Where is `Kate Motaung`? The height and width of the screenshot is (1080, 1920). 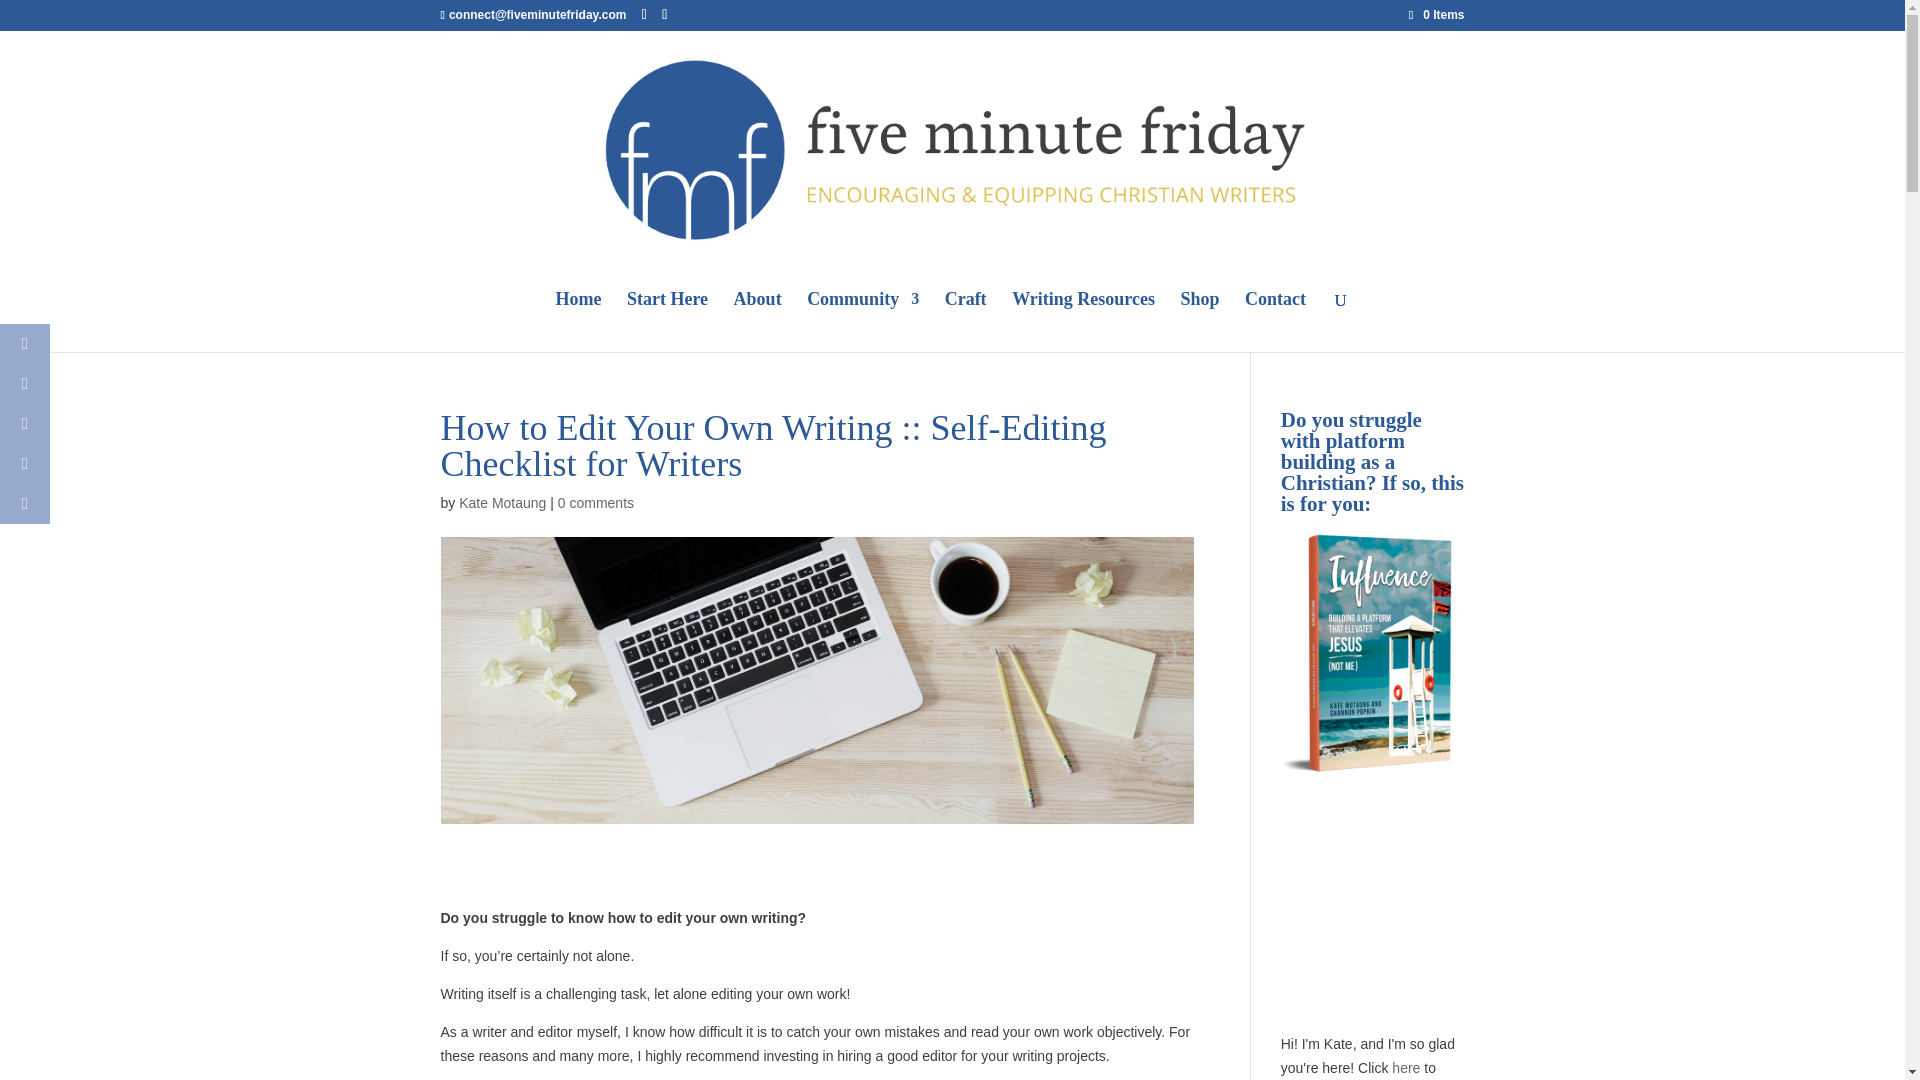
Kate Motaung is located at coordinates (502, 502).